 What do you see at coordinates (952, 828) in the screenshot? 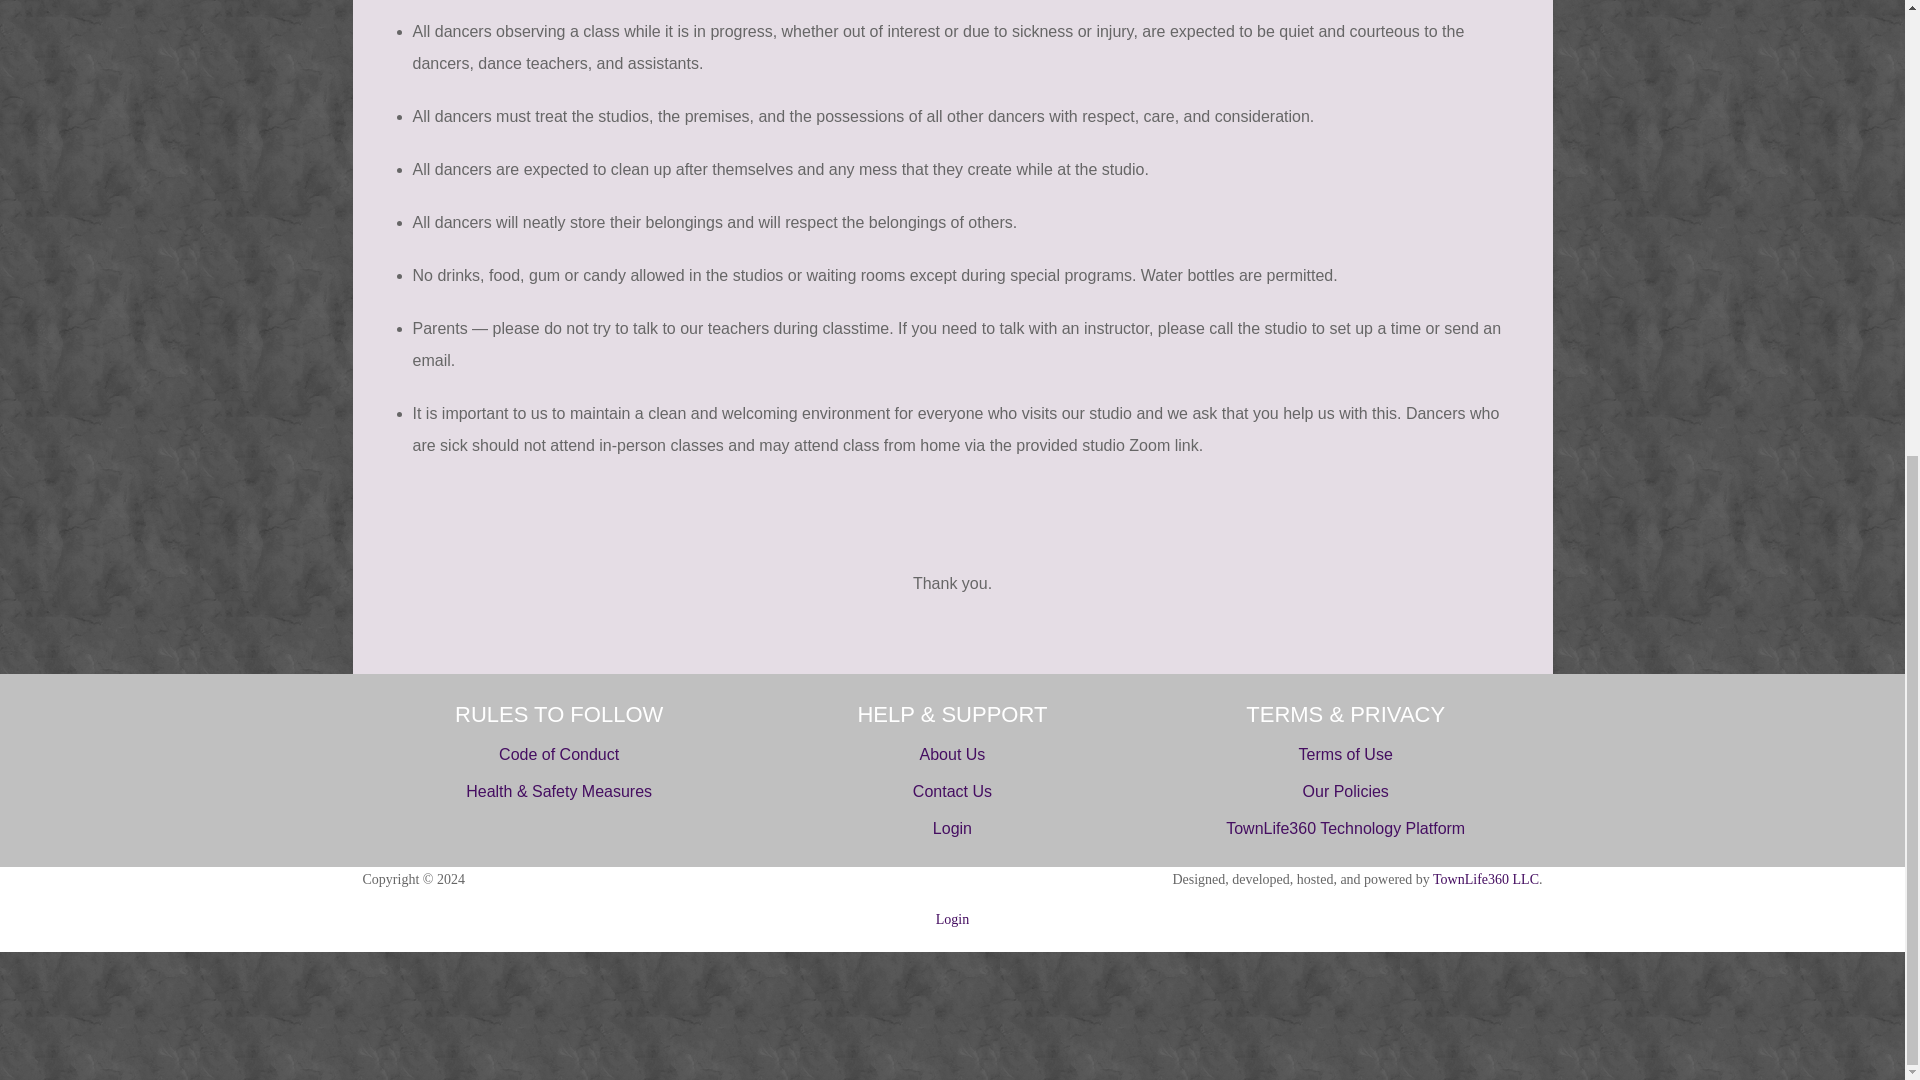
I see `Login` at bounding box center [952, 828].